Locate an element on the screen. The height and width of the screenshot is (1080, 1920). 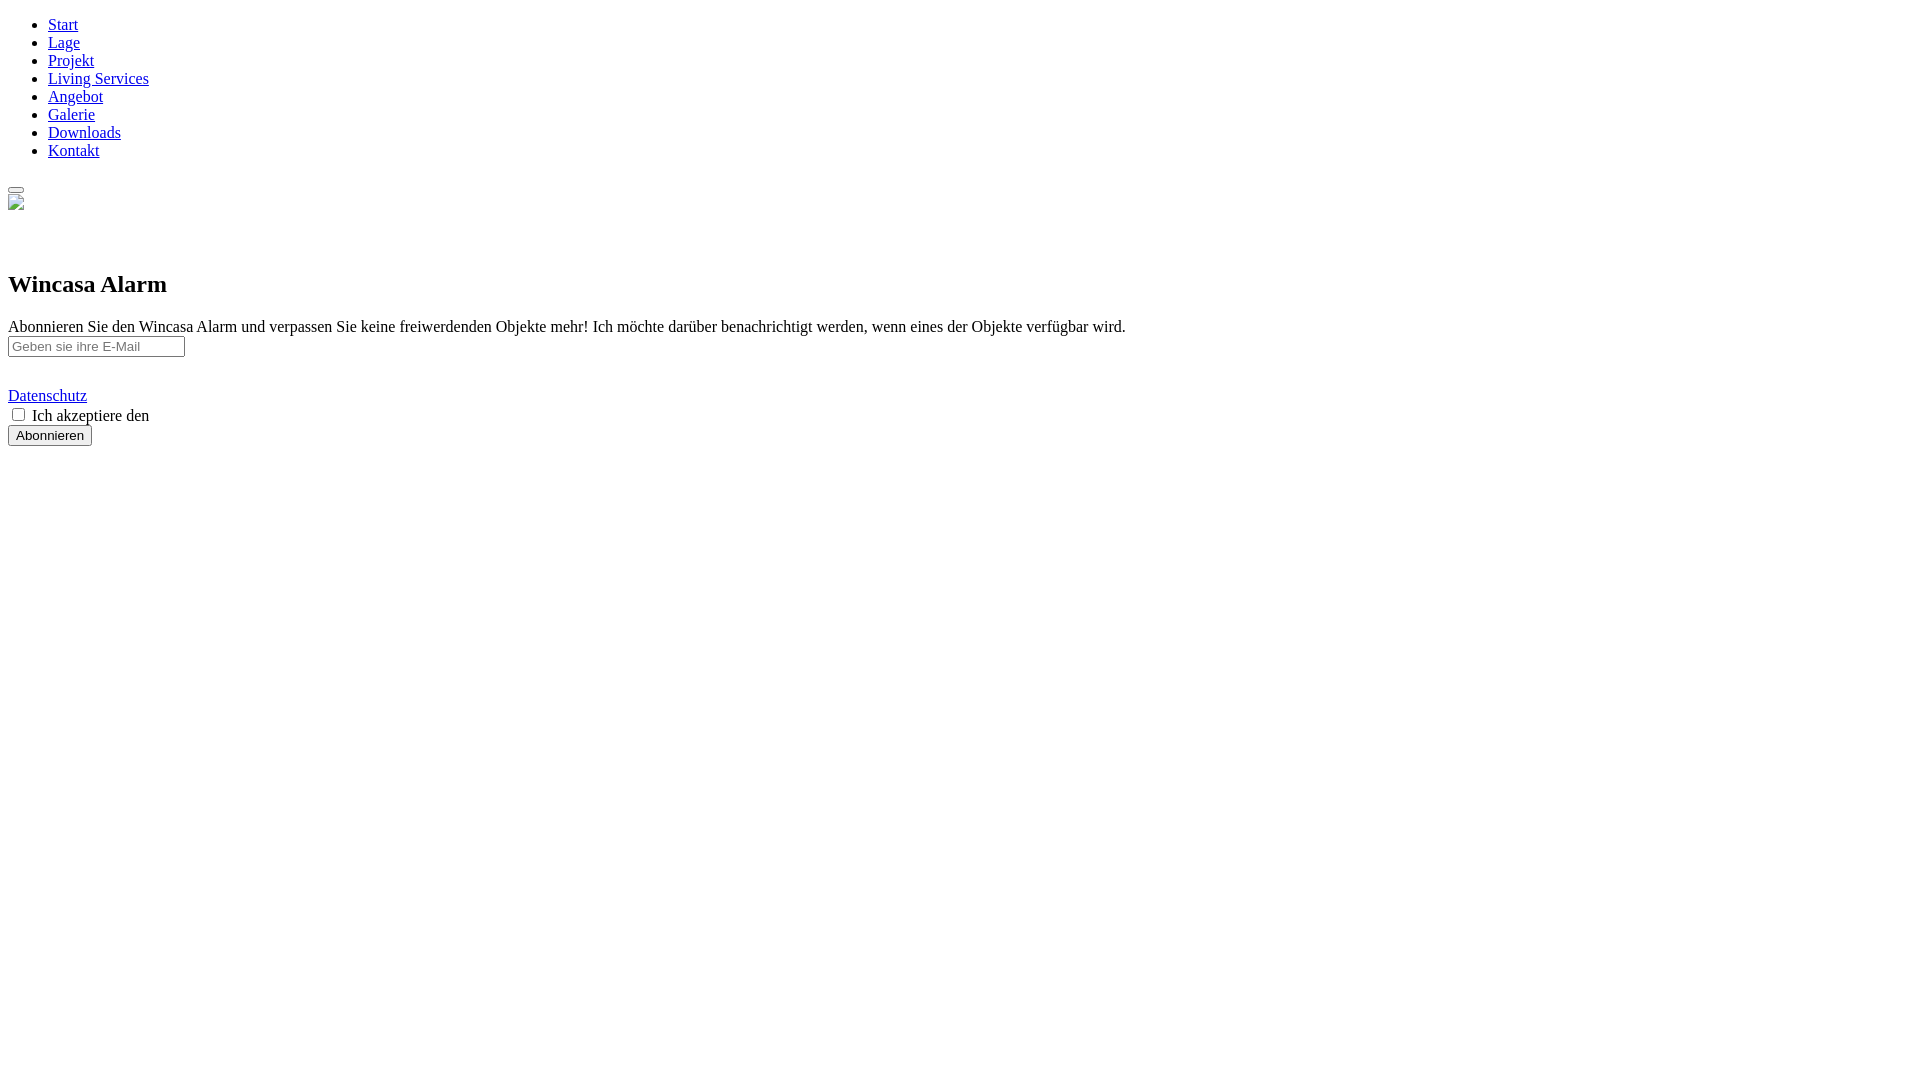
Kontakt is located at coordinates (74, 150).